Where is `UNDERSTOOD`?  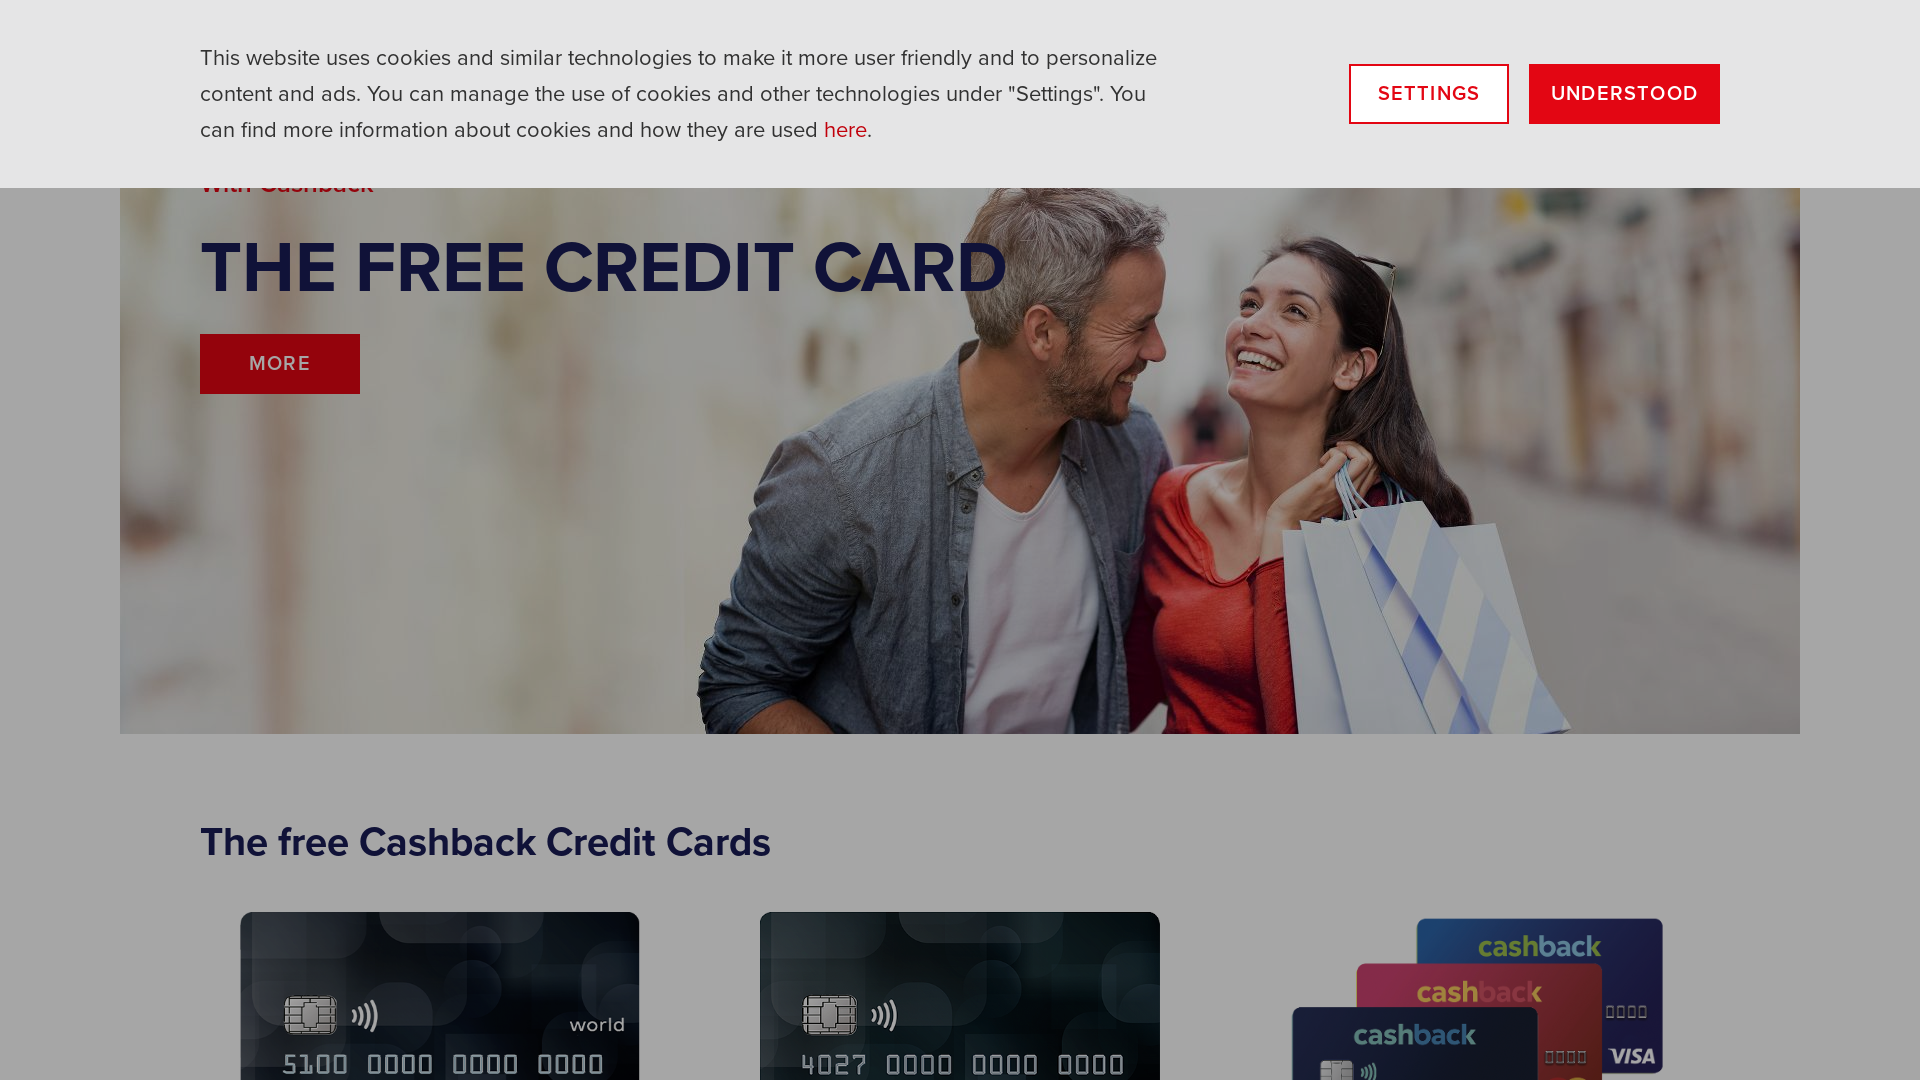
UNDERSTOOD is located at coordinates (1624, 94).